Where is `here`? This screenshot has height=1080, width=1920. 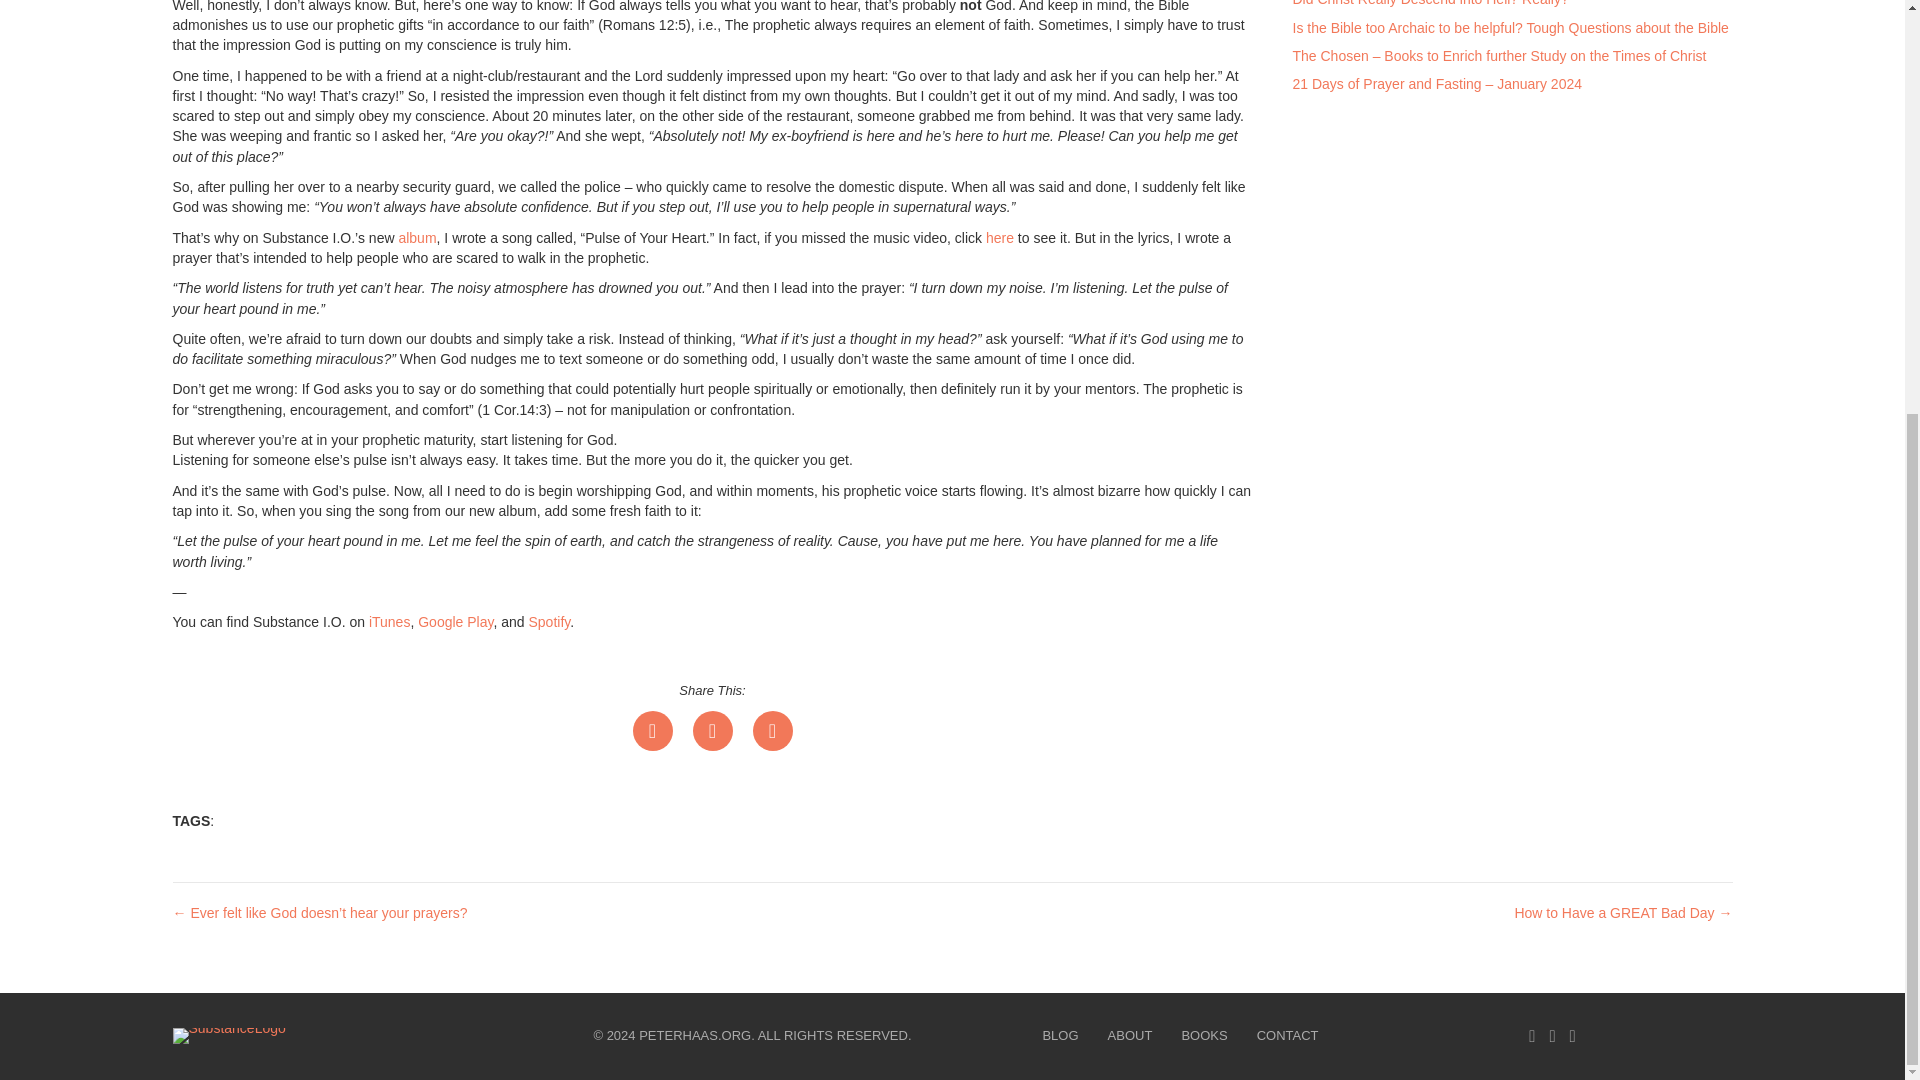 here is located at coordinates (1000, 238).